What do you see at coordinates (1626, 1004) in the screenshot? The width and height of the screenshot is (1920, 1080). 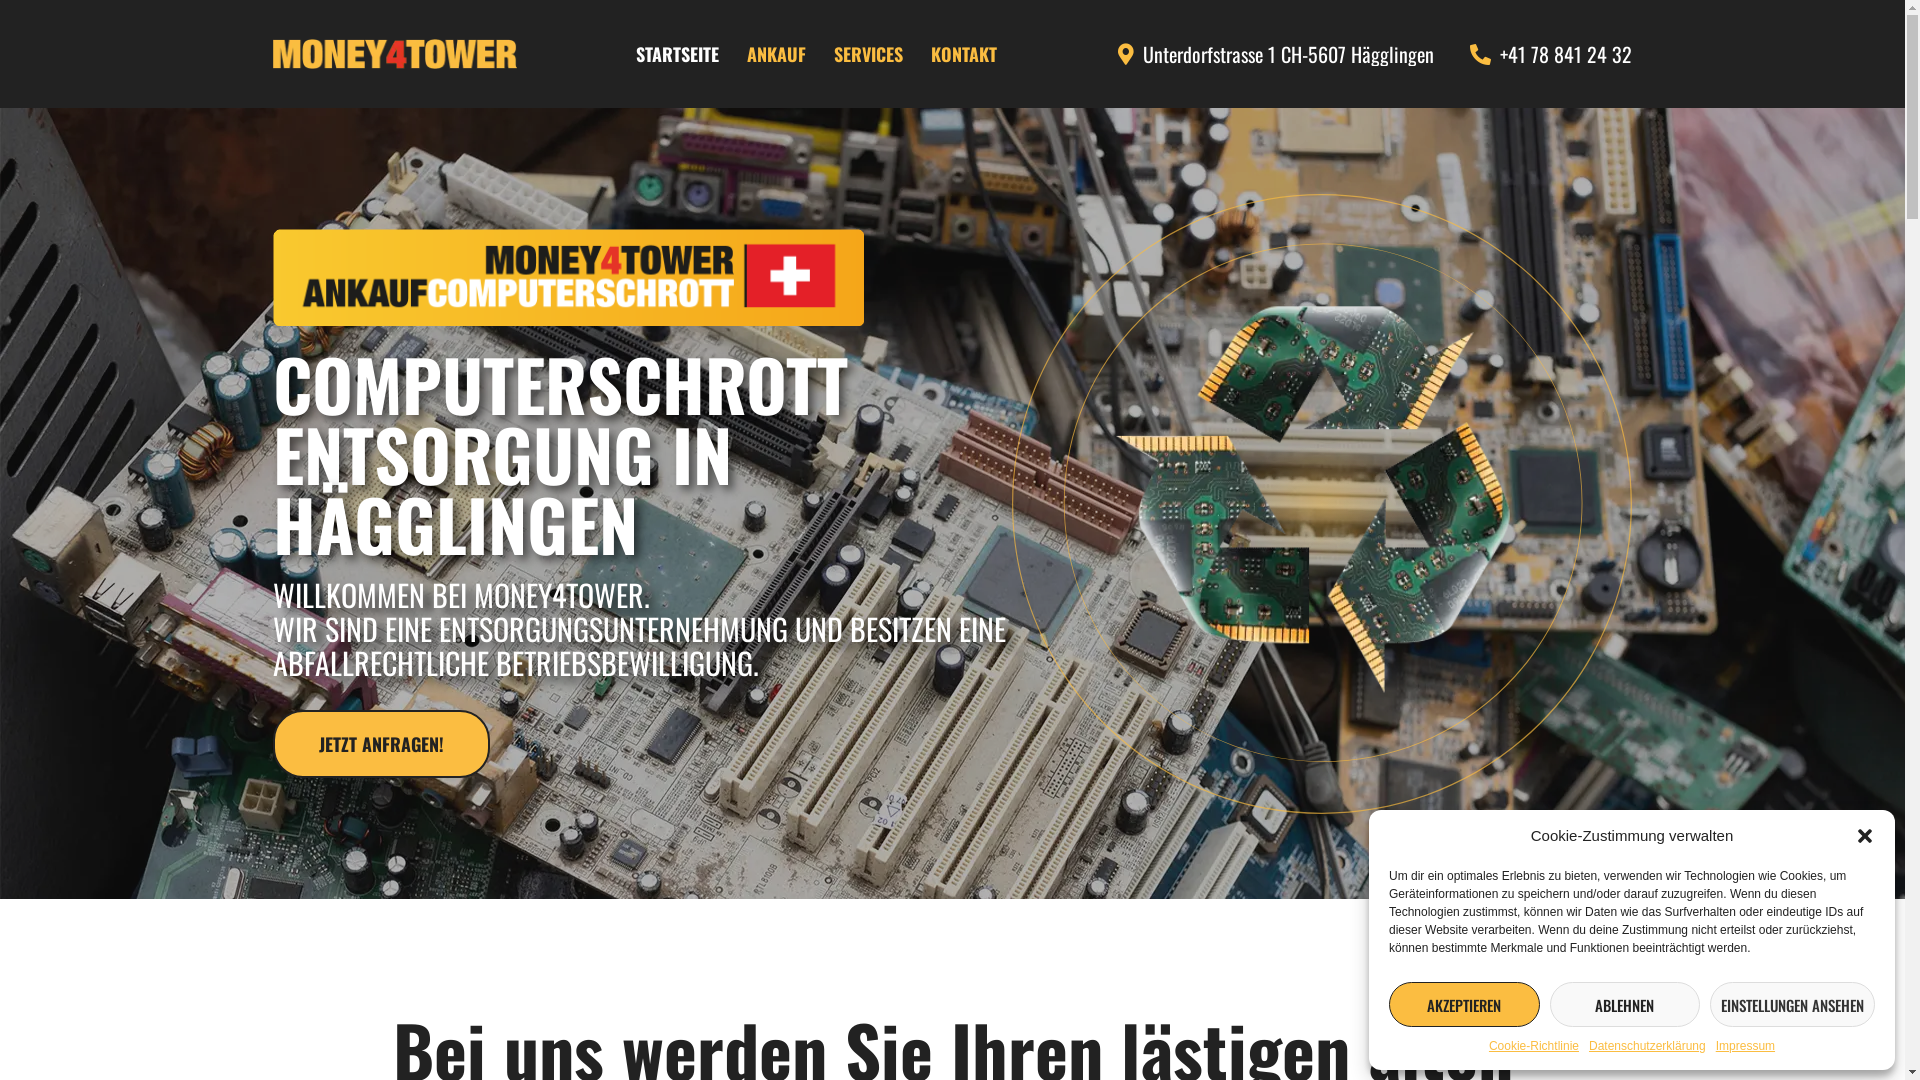 I see `ABLEHNEN` at bounding box center [1626, 1004].